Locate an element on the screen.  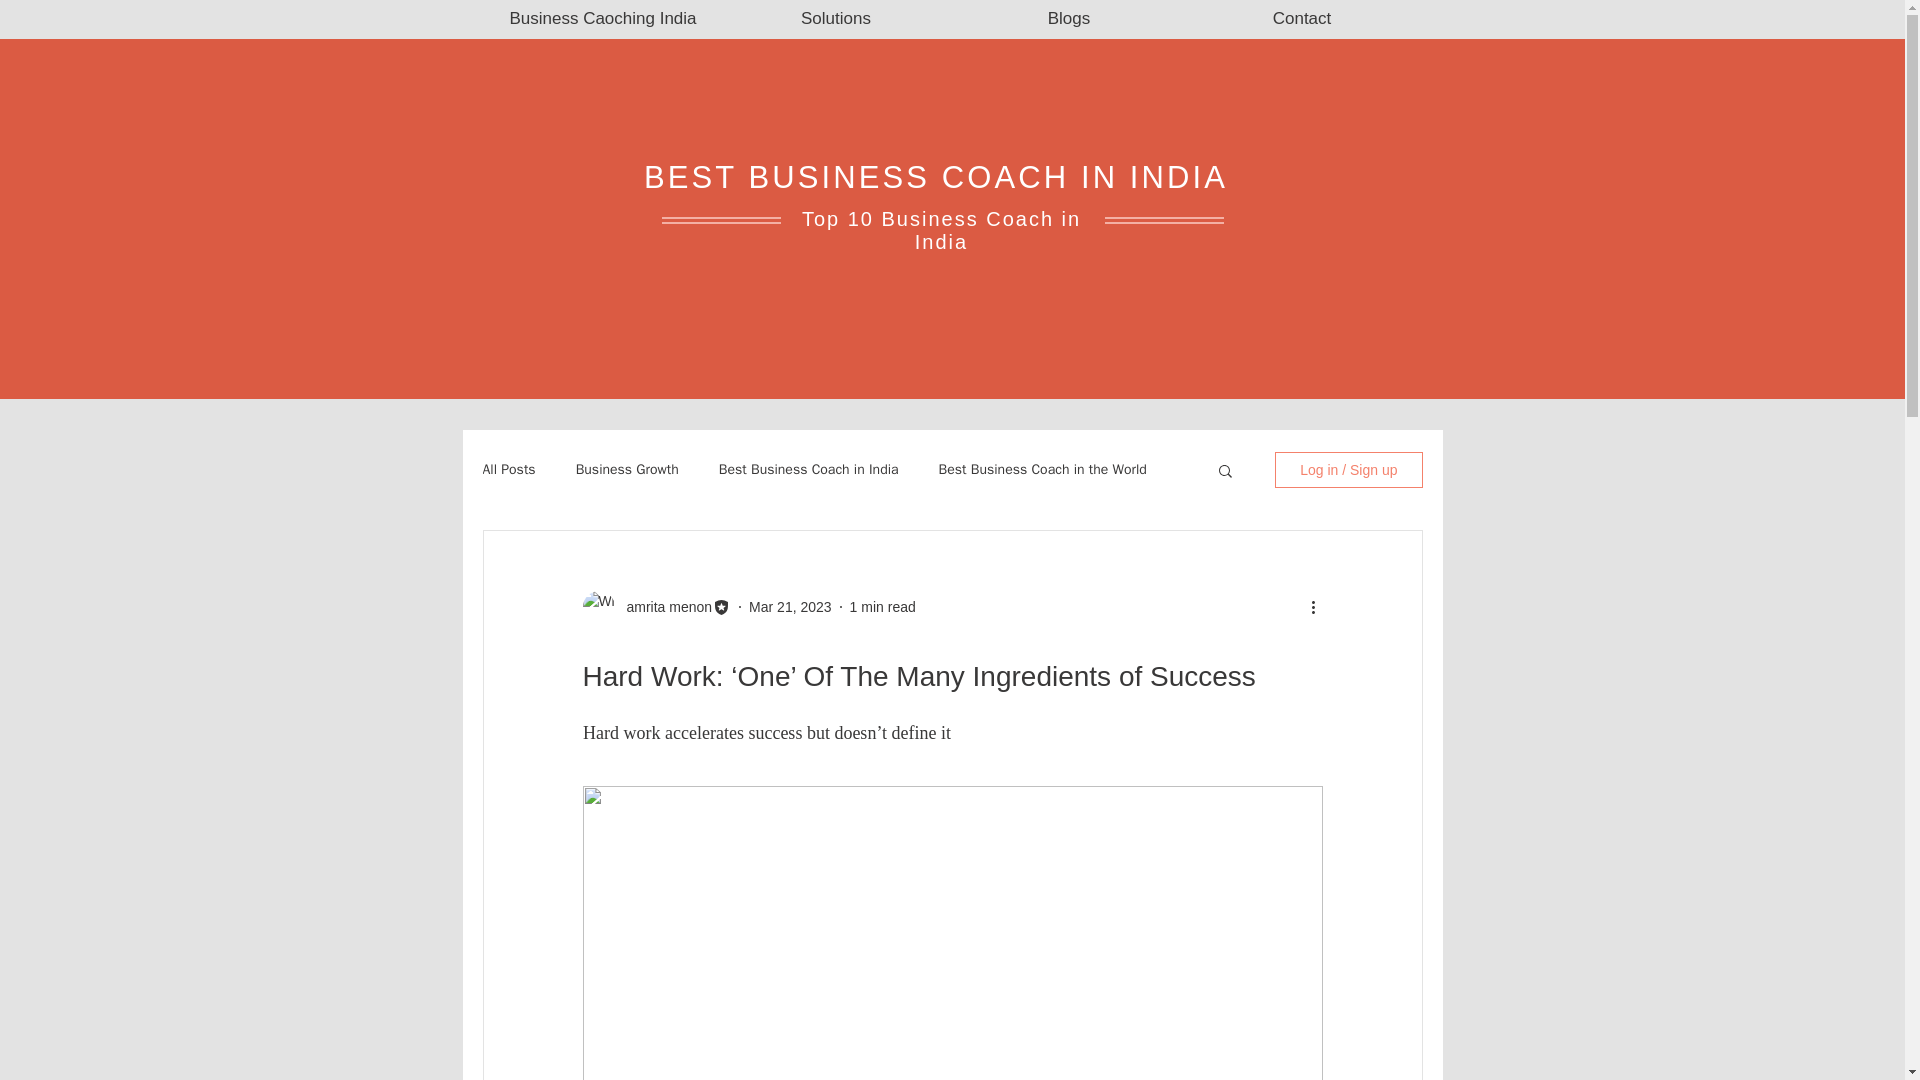
1 min read is located at coordinates (882, 606).